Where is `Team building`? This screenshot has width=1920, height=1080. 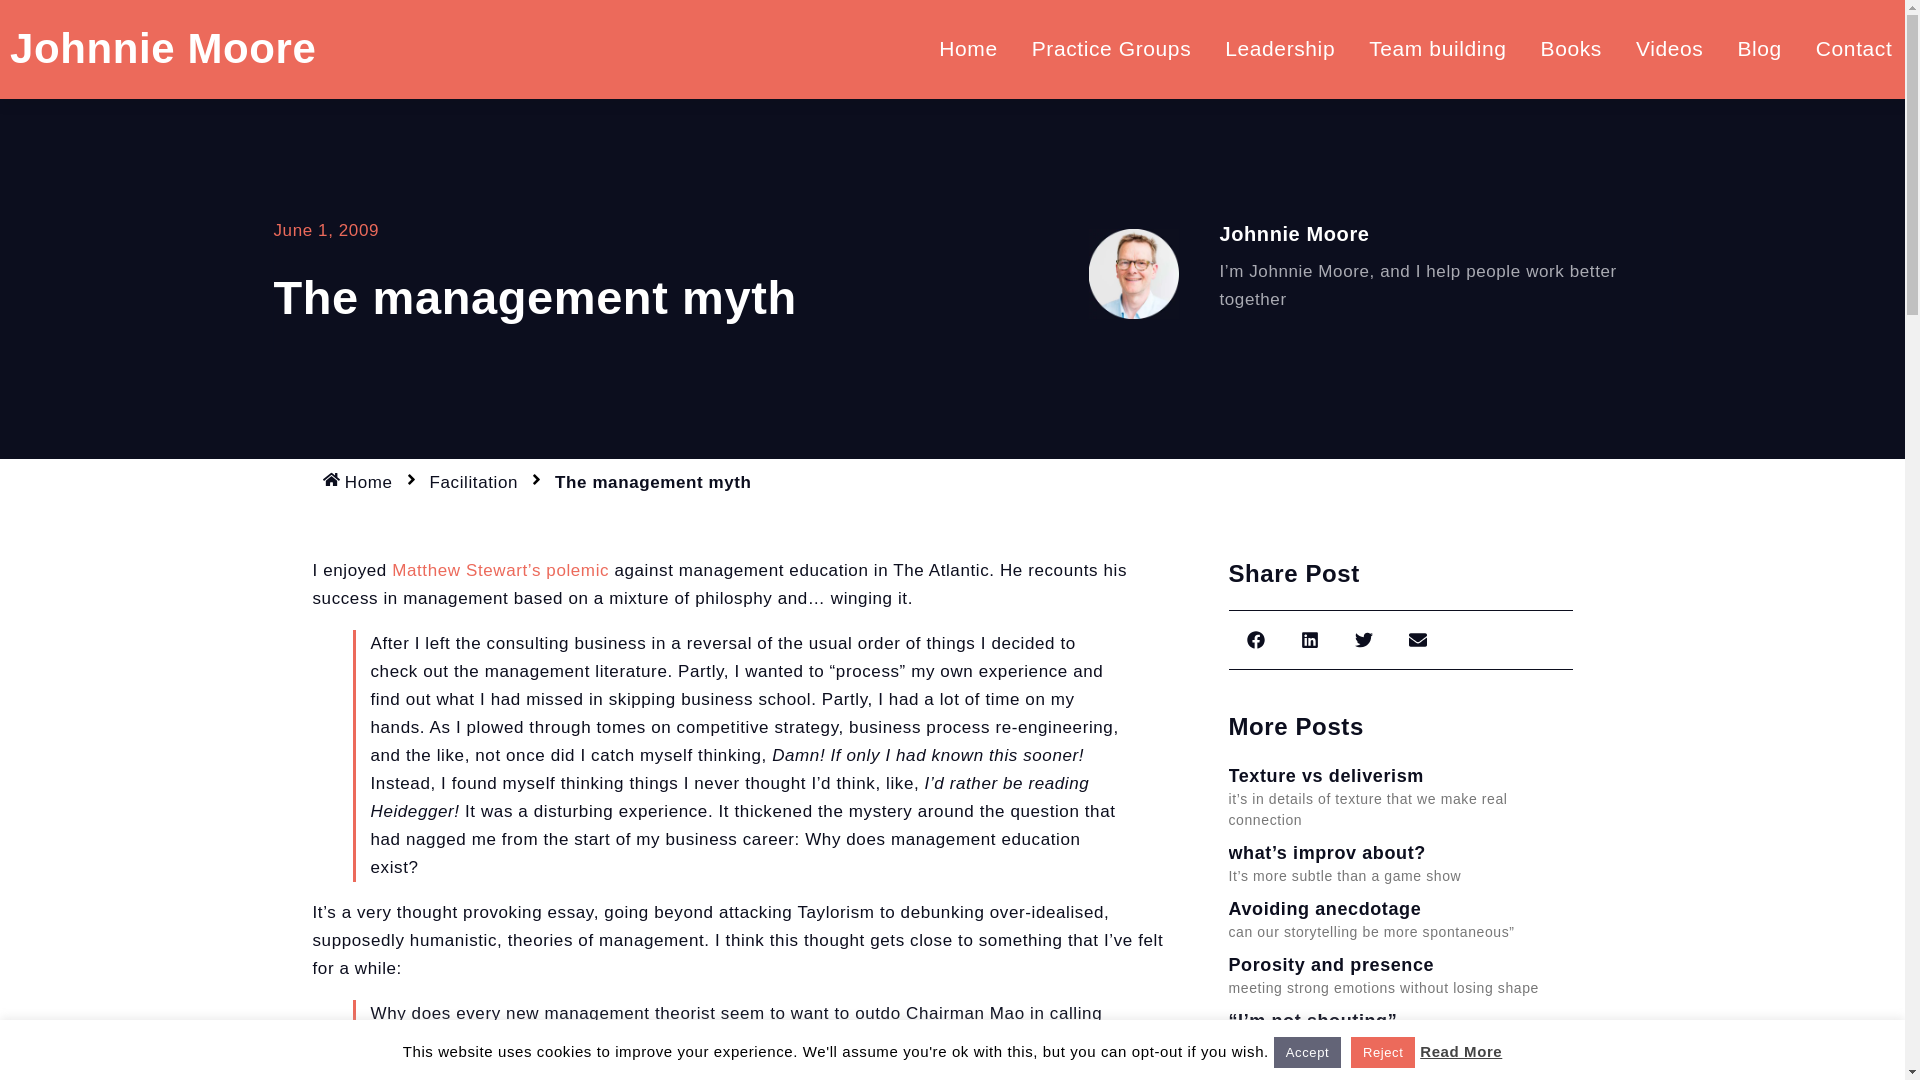 Team building is located at coordinates (1437, 48).